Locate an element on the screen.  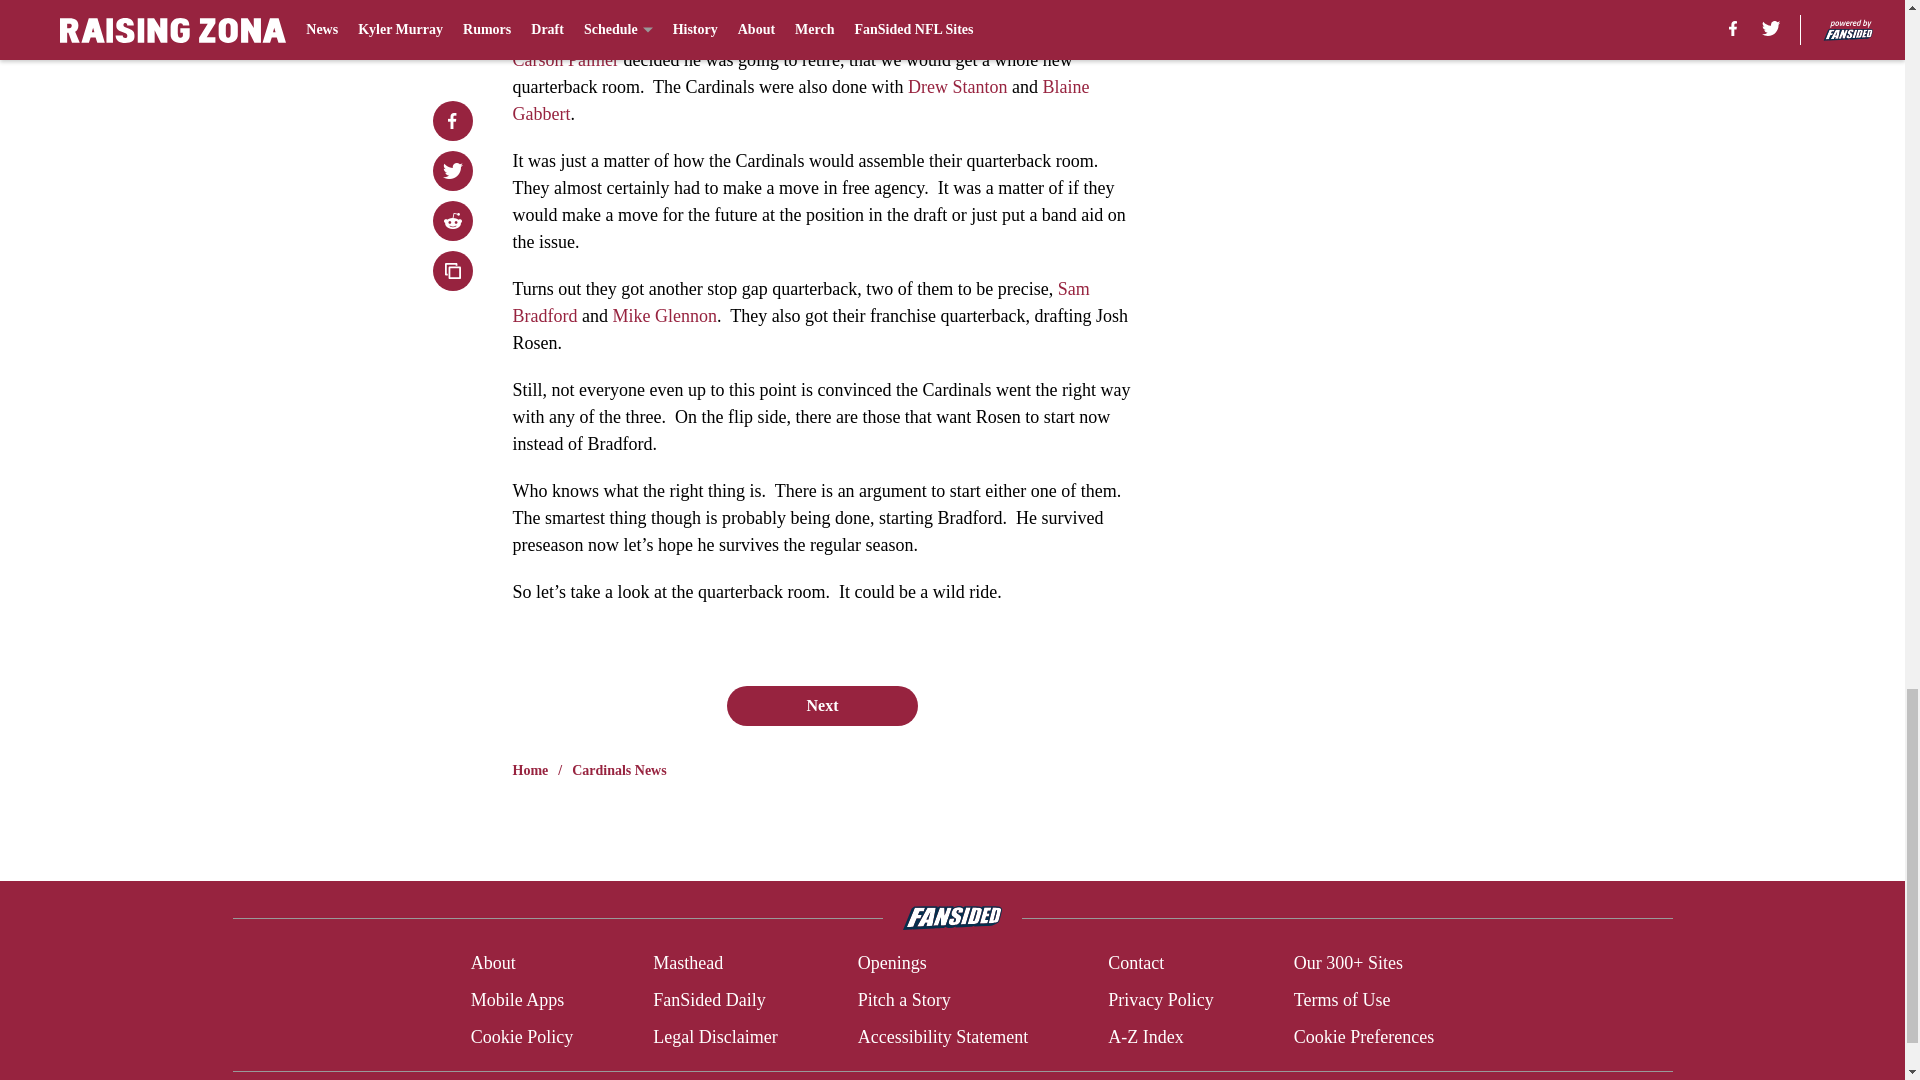
Contact is located at coordinates (1135, 964).